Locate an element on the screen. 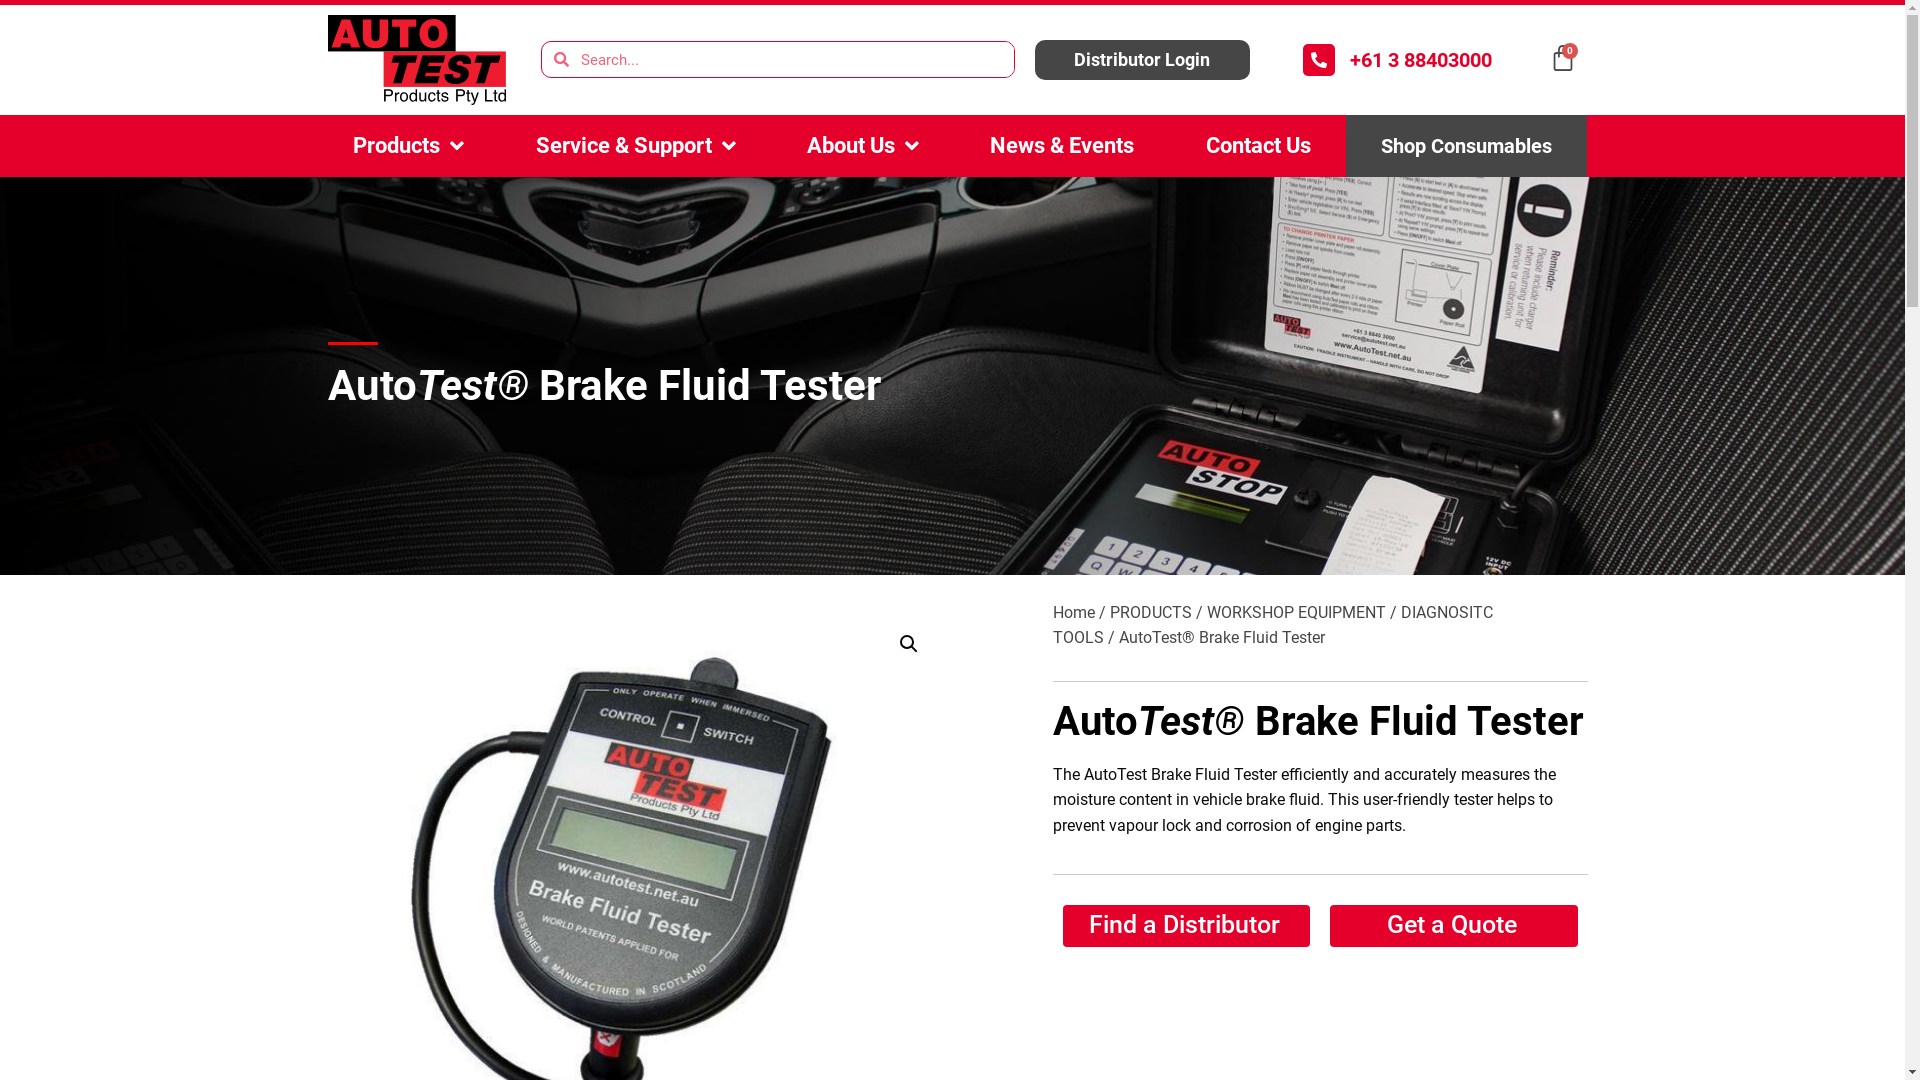 This screenshot has height=1080, width=1920. 0 is located at coordinates (1563, 58).